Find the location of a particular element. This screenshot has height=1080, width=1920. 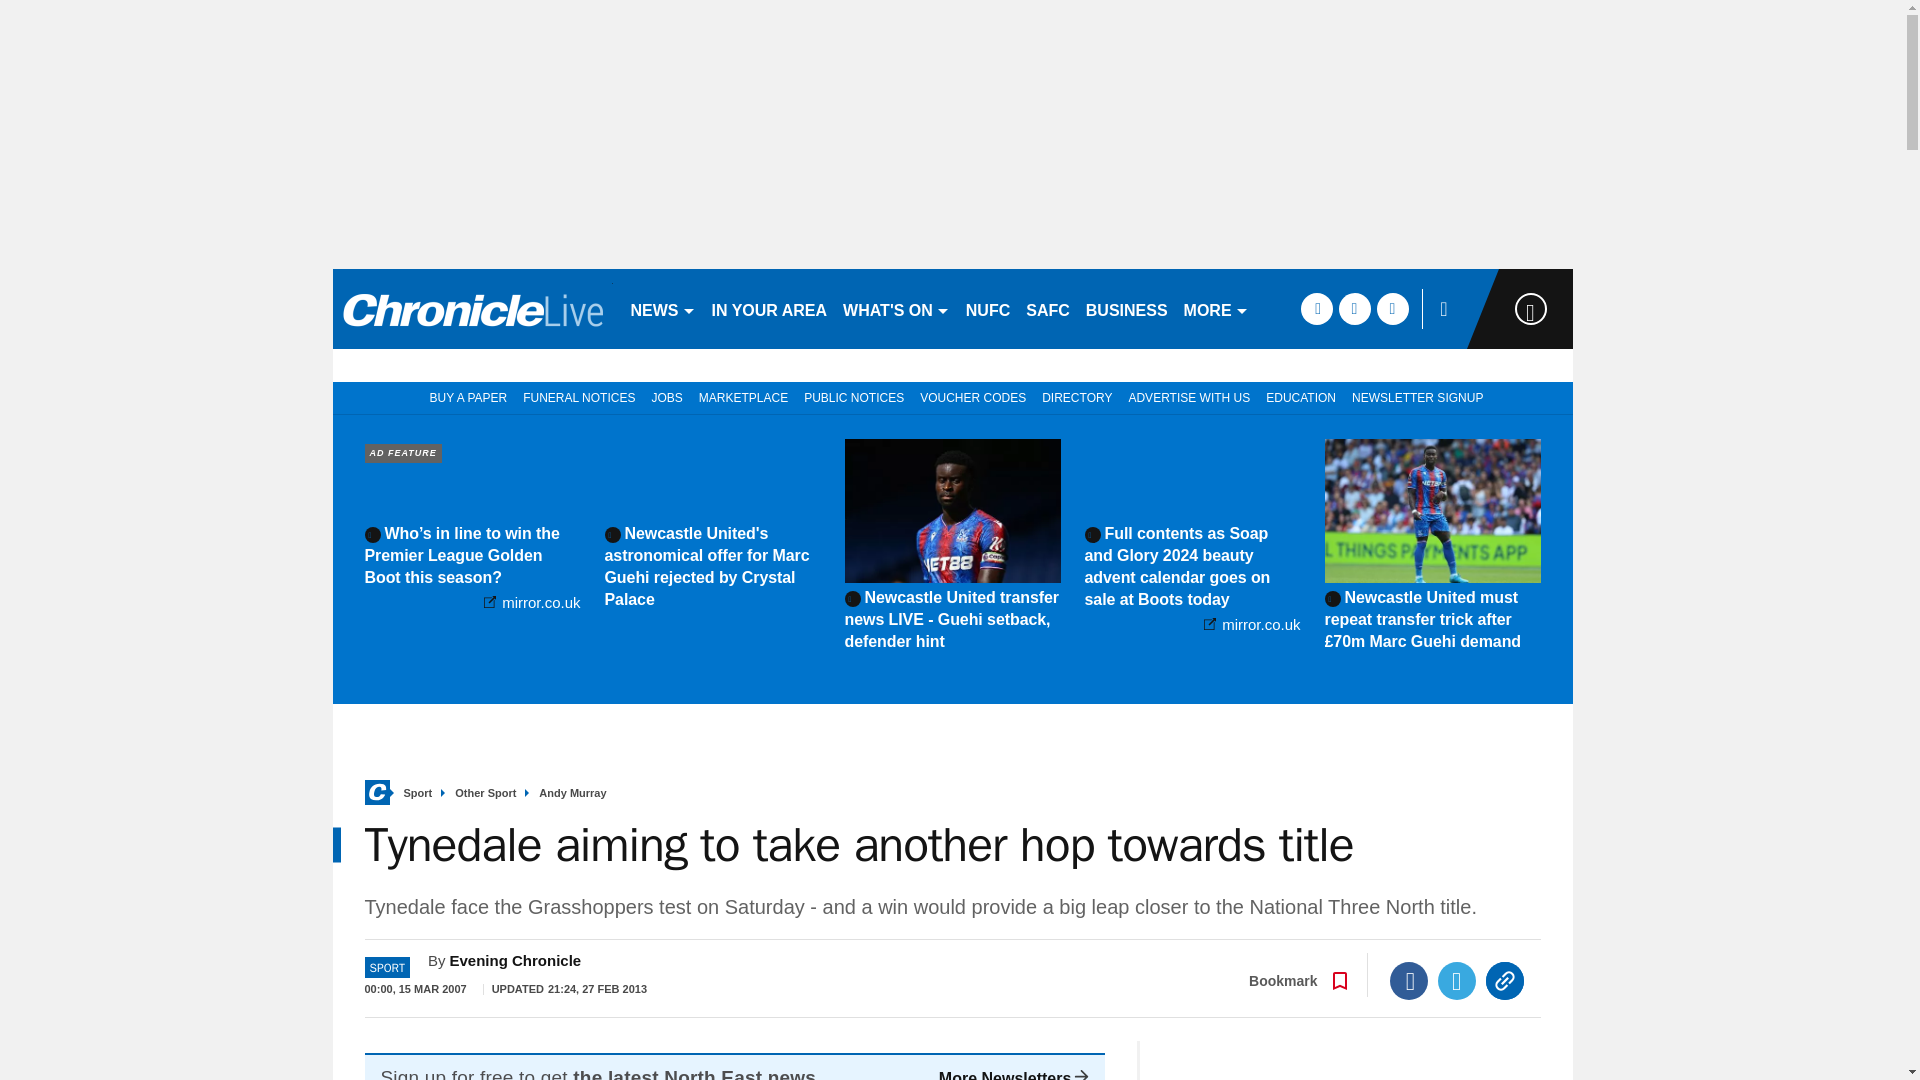

WHAT'S ON is located at coordinates (896, 308).